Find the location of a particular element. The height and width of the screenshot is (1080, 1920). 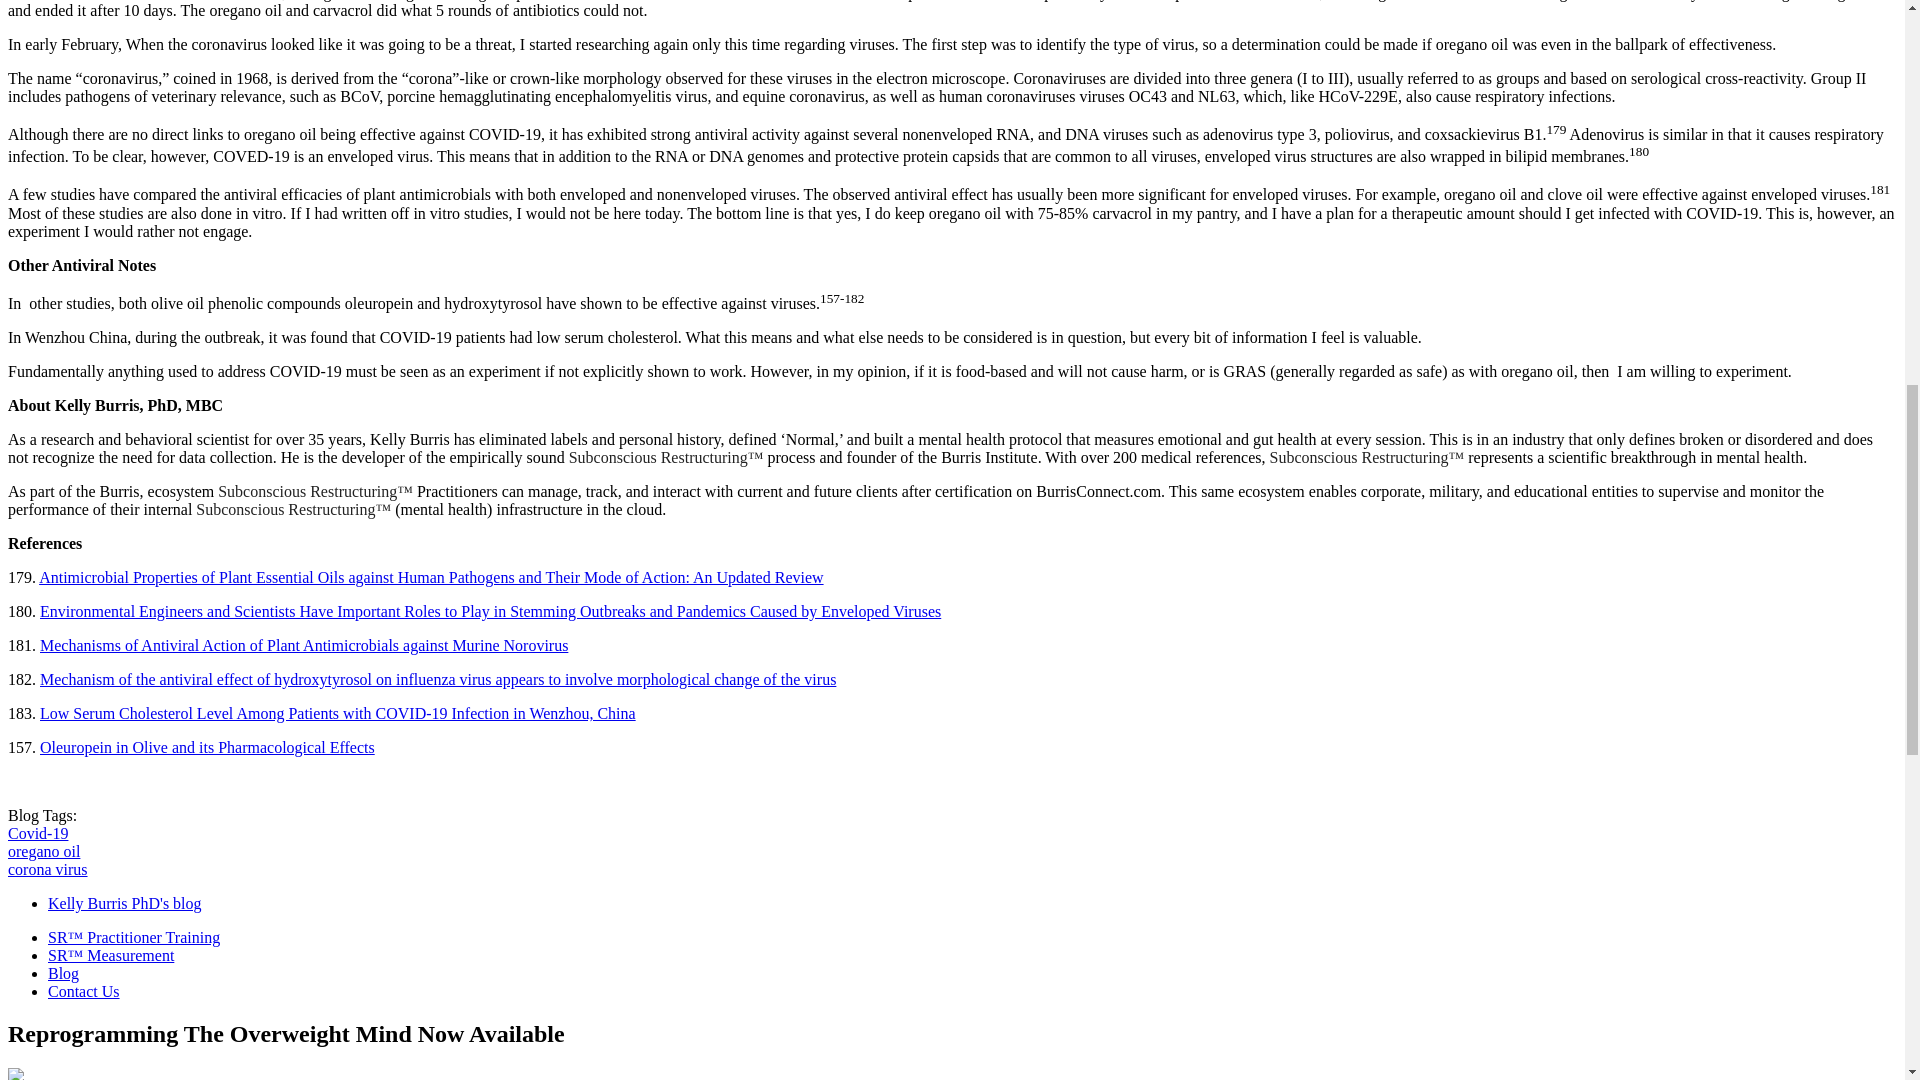

Contact Us is located at coordinates (84, 991).